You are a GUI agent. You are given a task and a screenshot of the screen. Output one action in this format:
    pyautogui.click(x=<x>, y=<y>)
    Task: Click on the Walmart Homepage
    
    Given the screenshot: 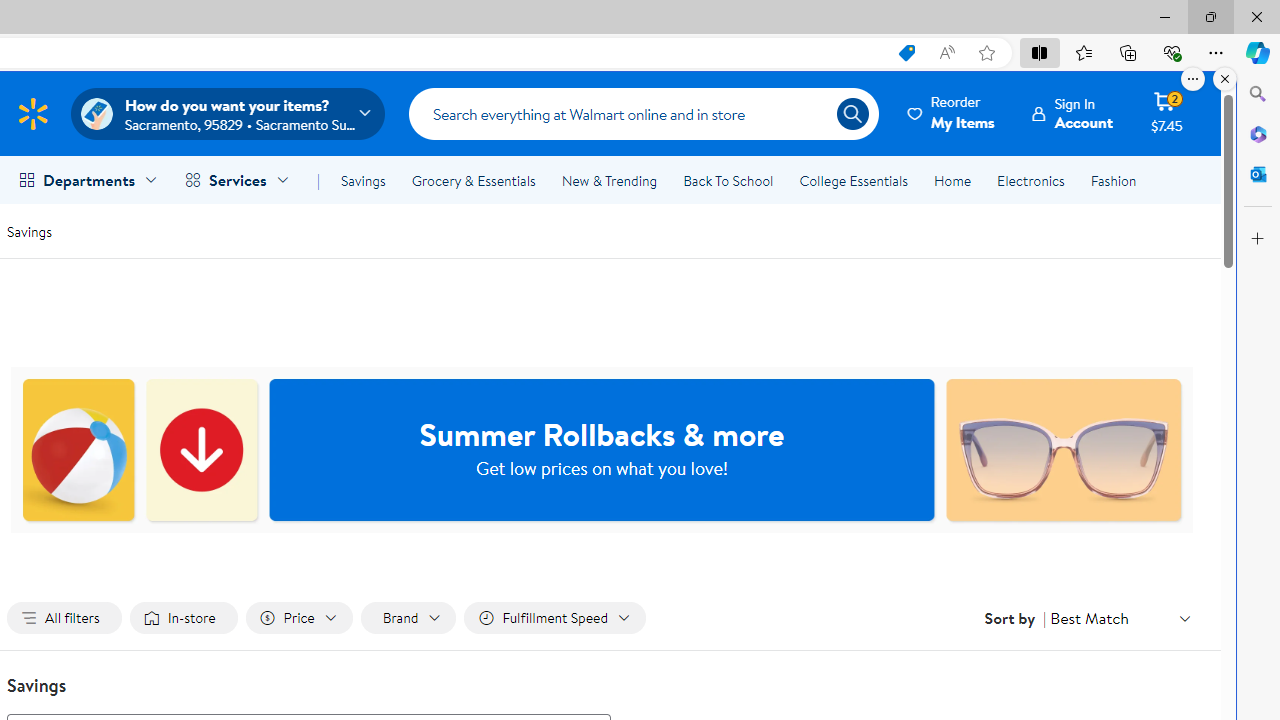 What is the action you would take?
    pyautogui.click(x=32, y=113)
    